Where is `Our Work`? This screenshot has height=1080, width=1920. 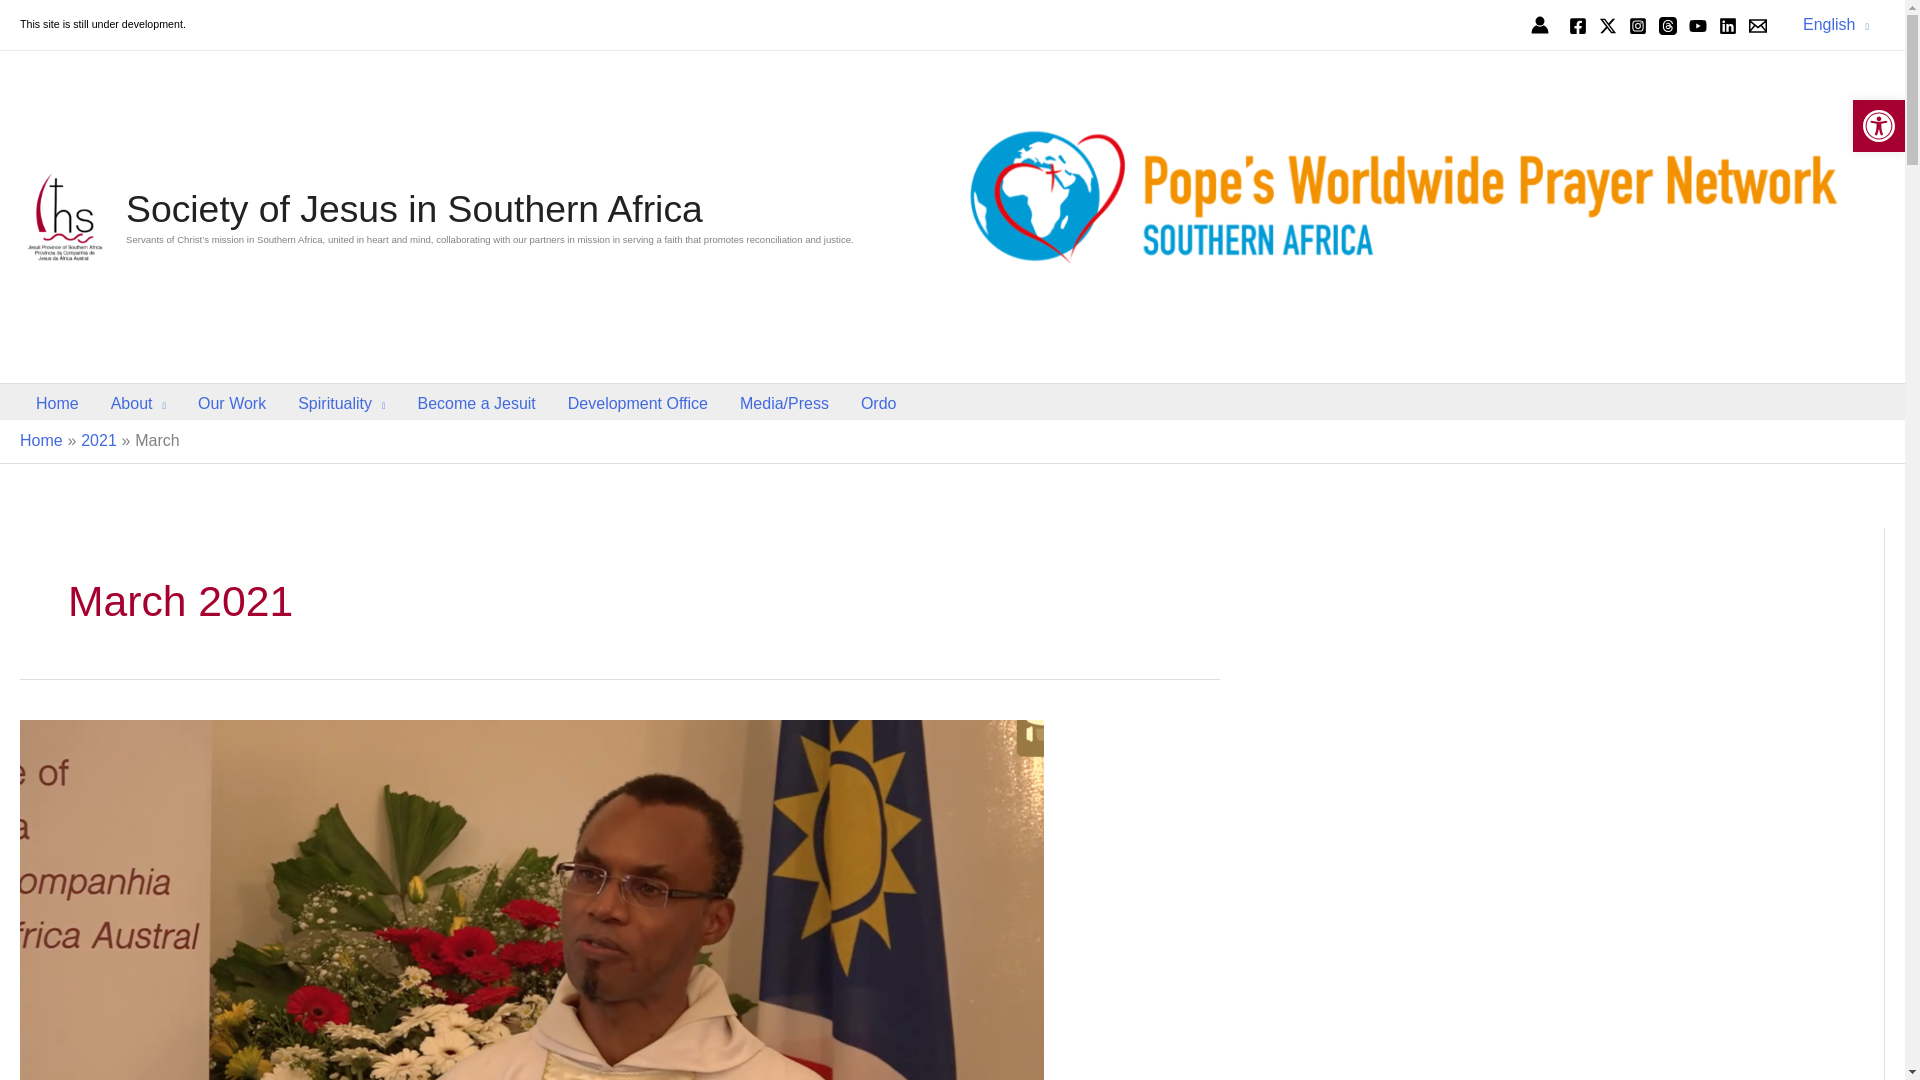
Our Work is located at coordinates (232, 404).